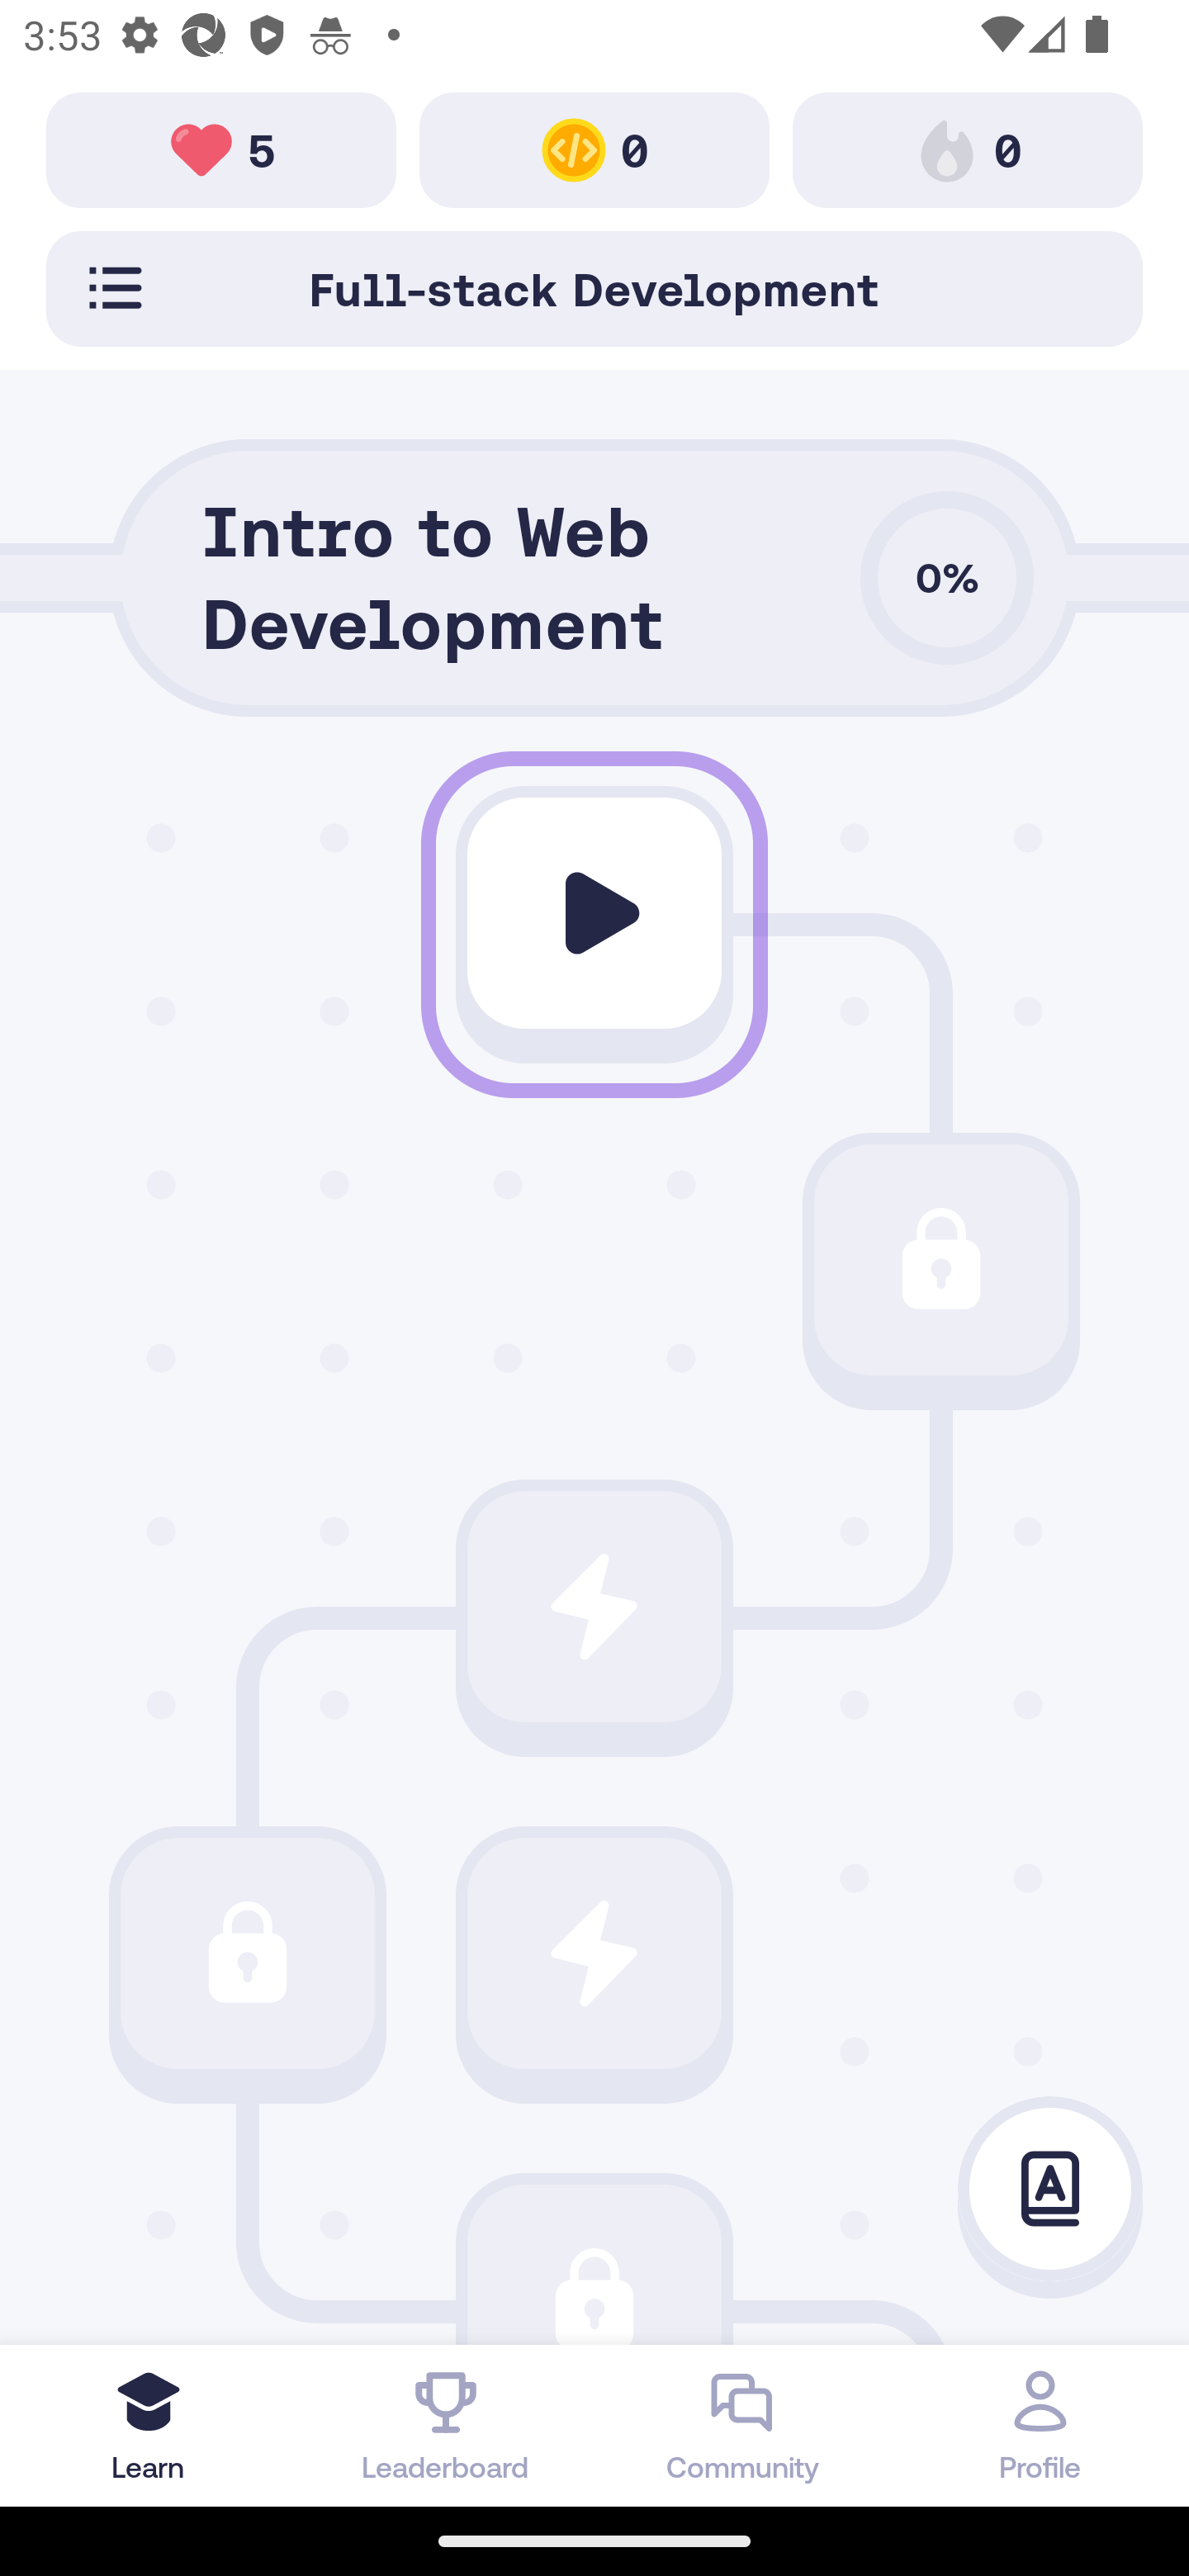  I want to click on Community, so click(743, 2425).